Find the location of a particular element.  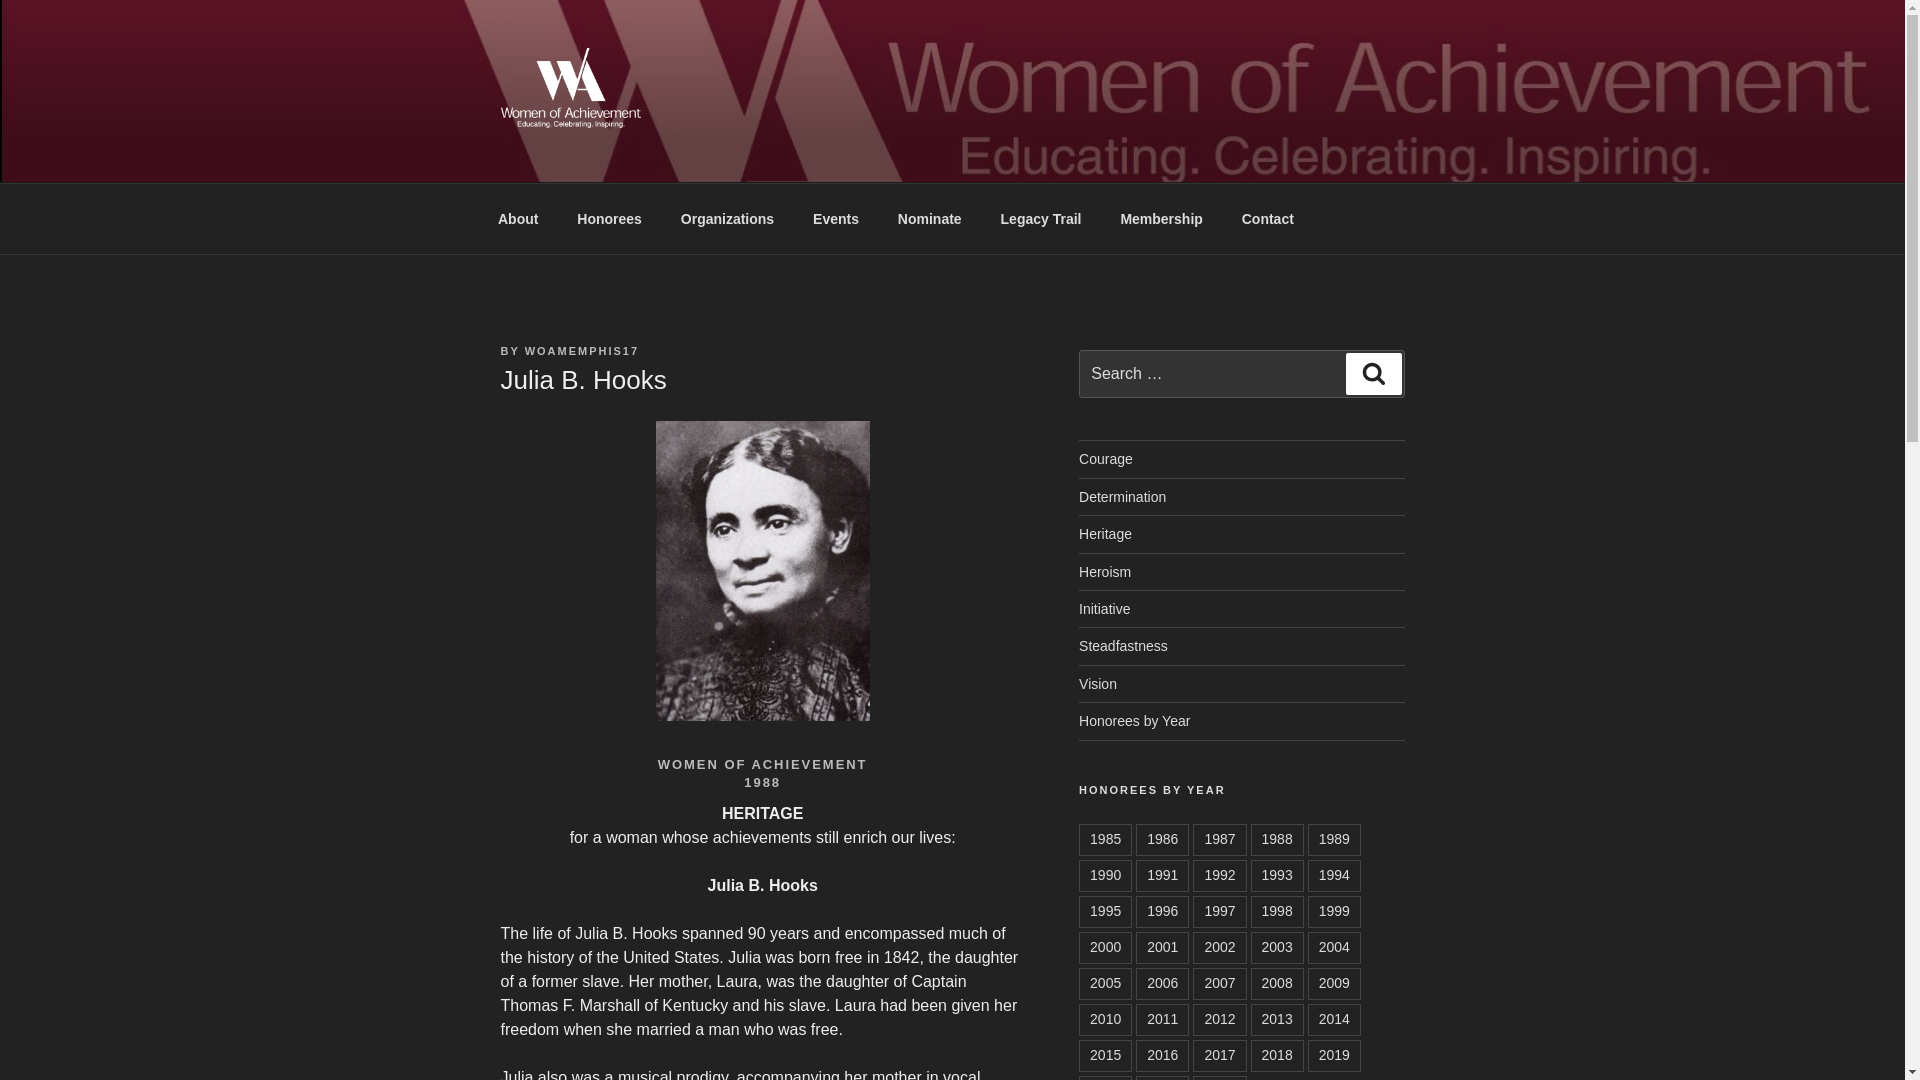

Heroism is located at coordinates (1104, 571).